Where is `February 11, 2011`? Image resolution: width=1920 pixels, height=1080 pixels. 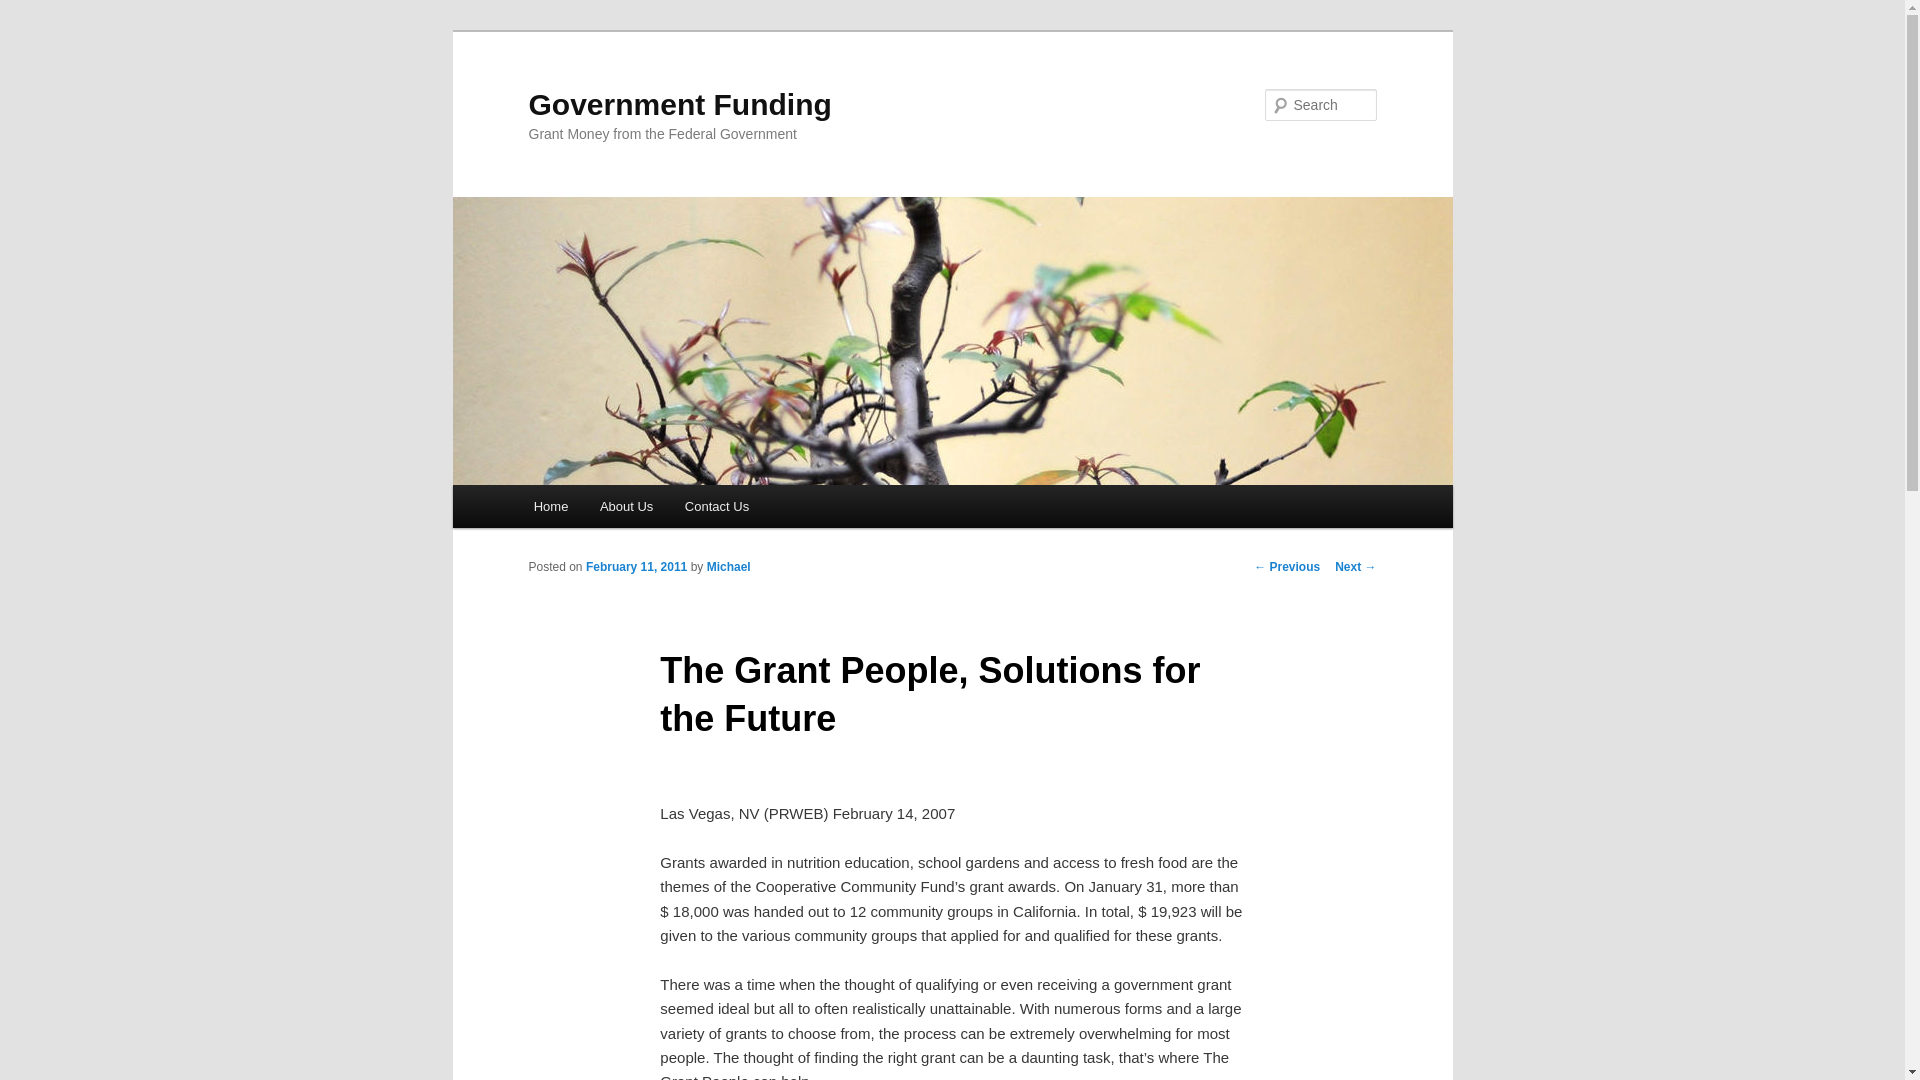
February 11, 2011 is located at coordinates (636, 566).